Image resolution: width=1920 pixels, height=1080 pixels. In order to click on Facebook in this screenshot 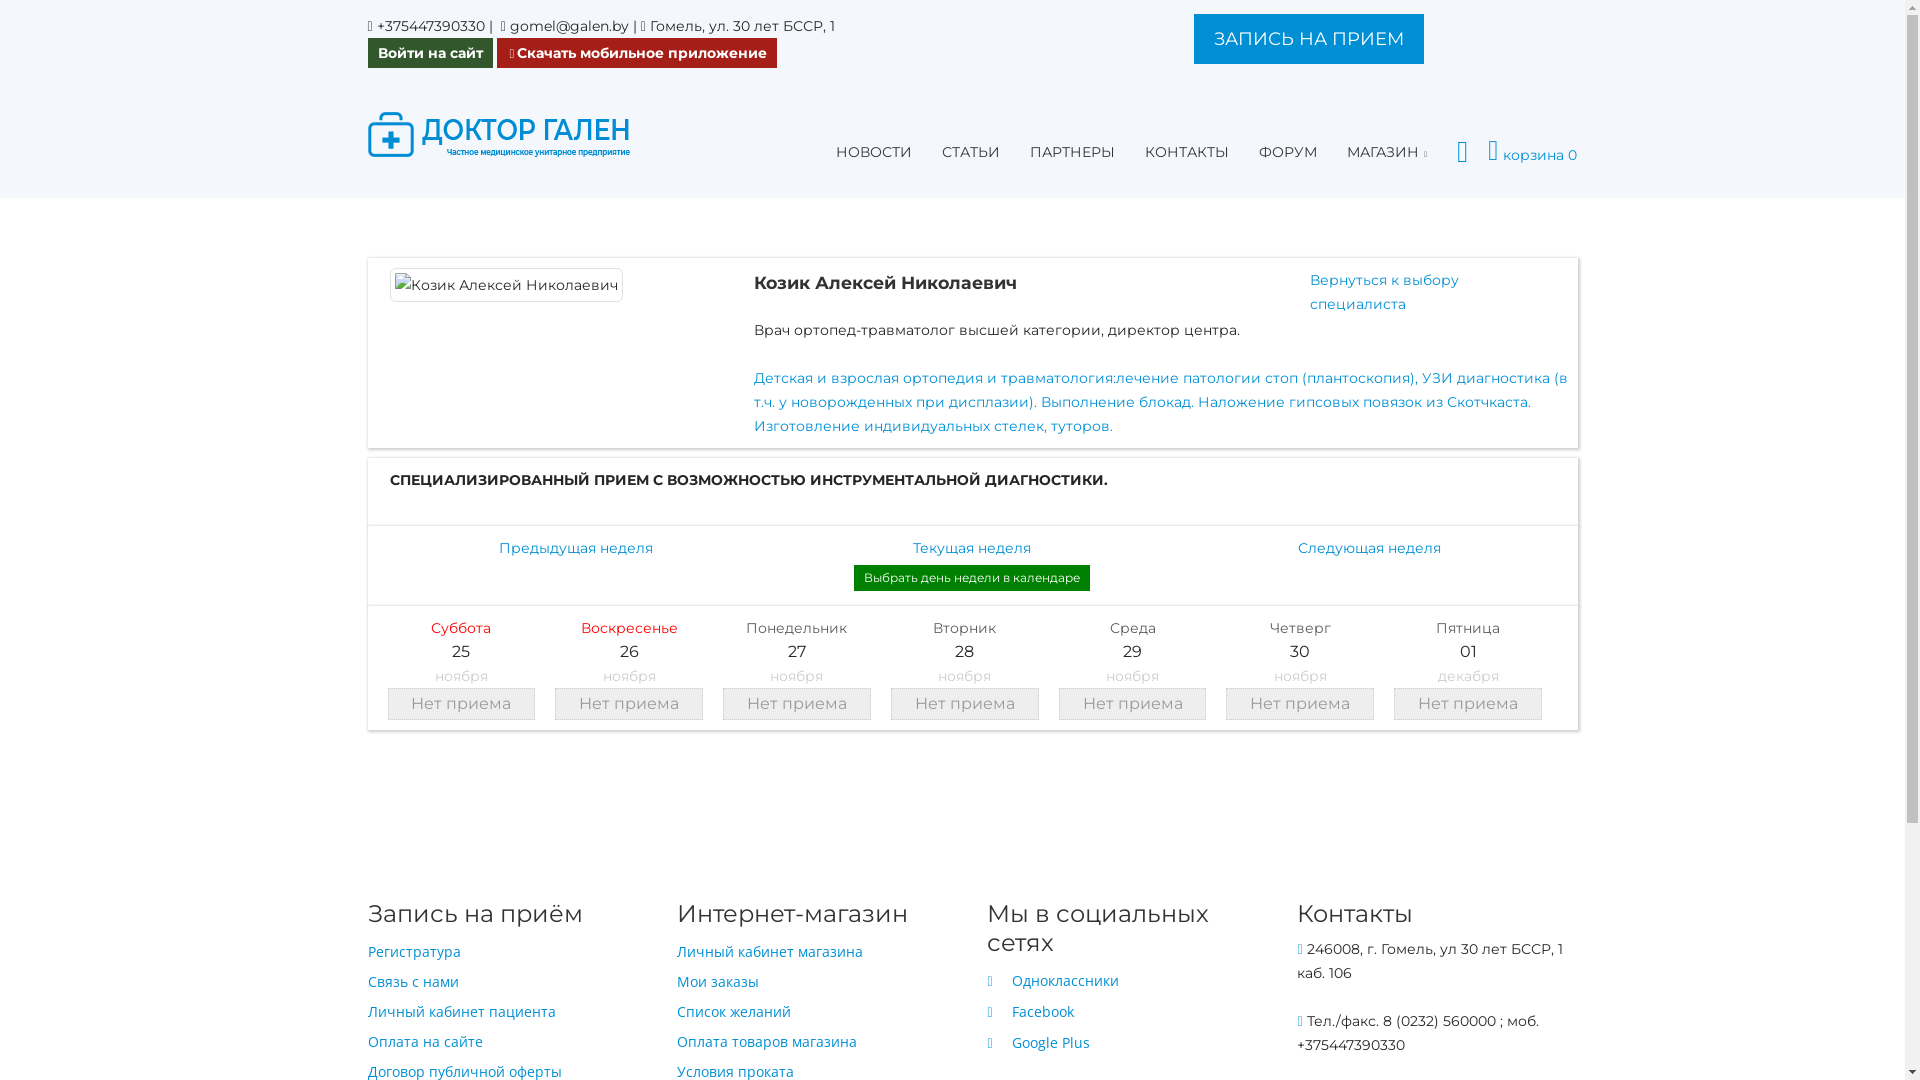, I will do `click(1030, 1012)`.